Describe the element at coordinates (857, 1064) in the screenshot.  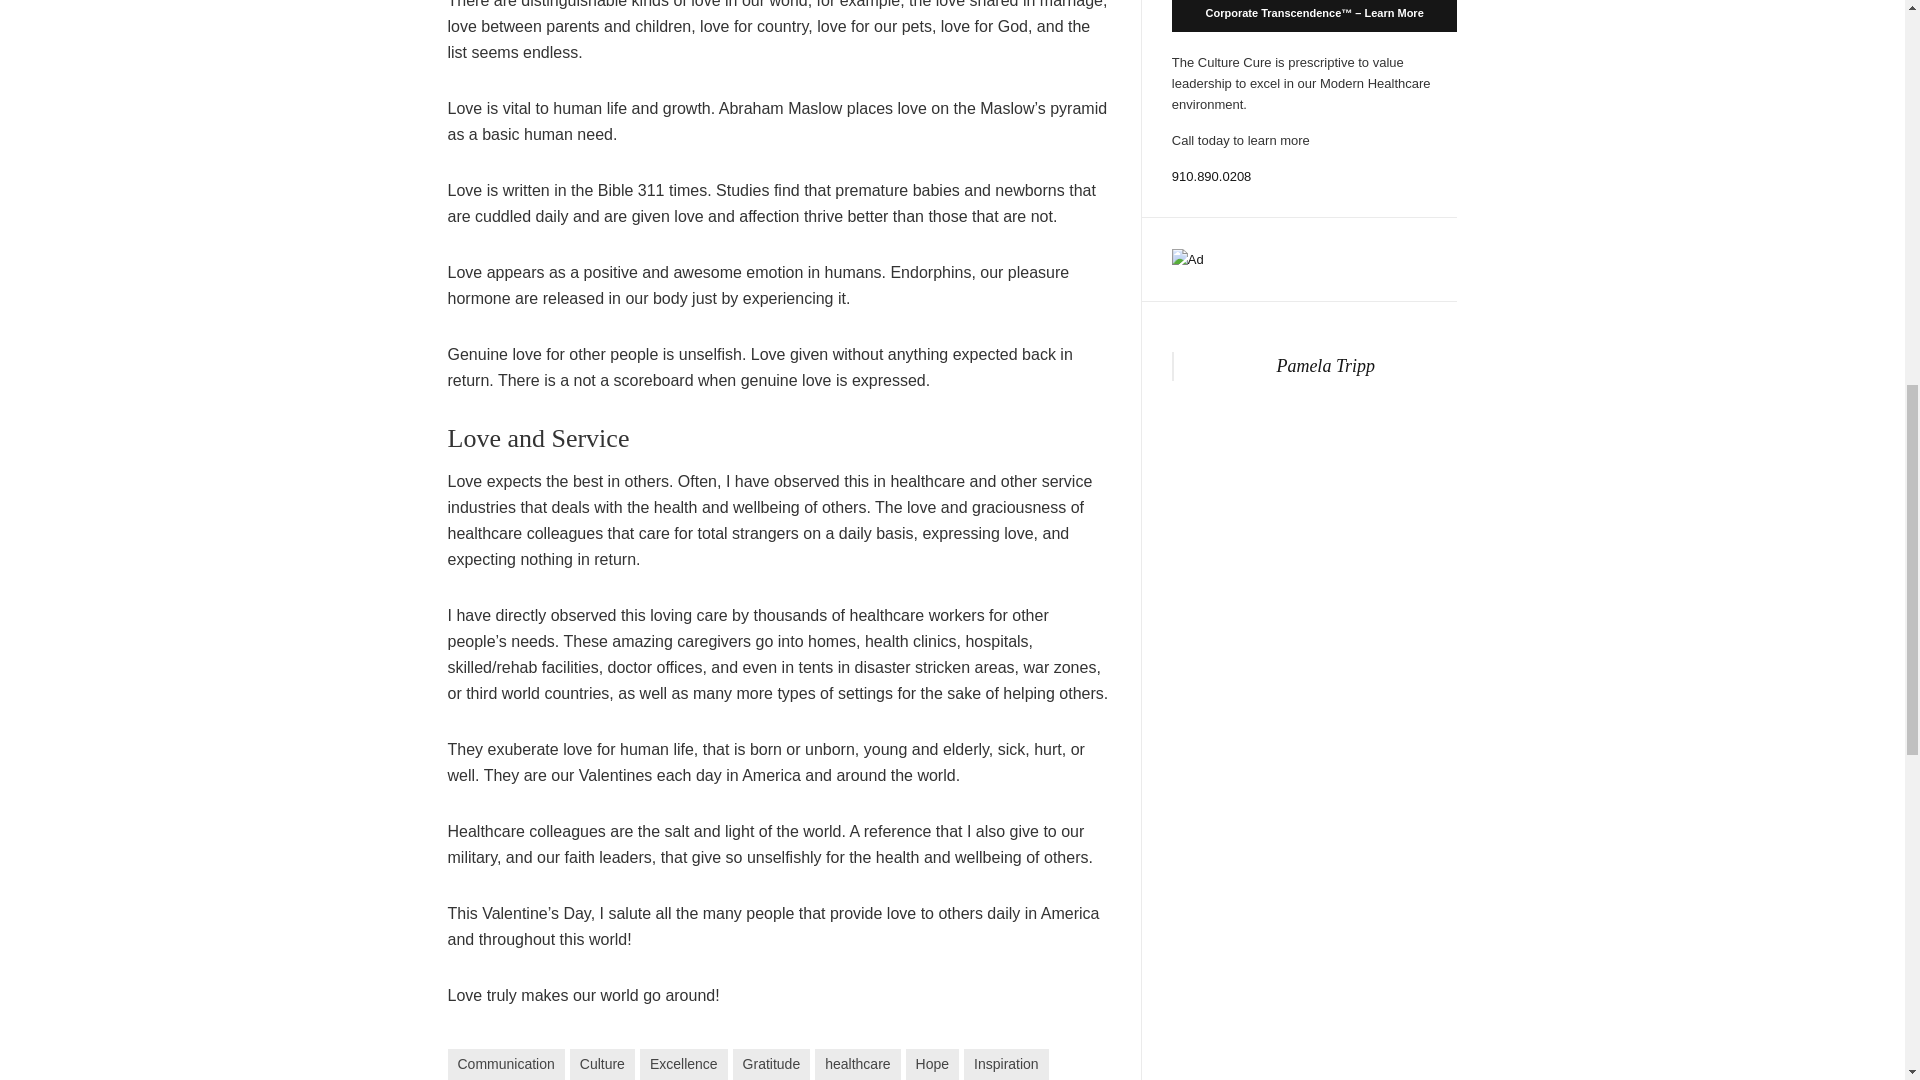
I see `healthcare` at that location.